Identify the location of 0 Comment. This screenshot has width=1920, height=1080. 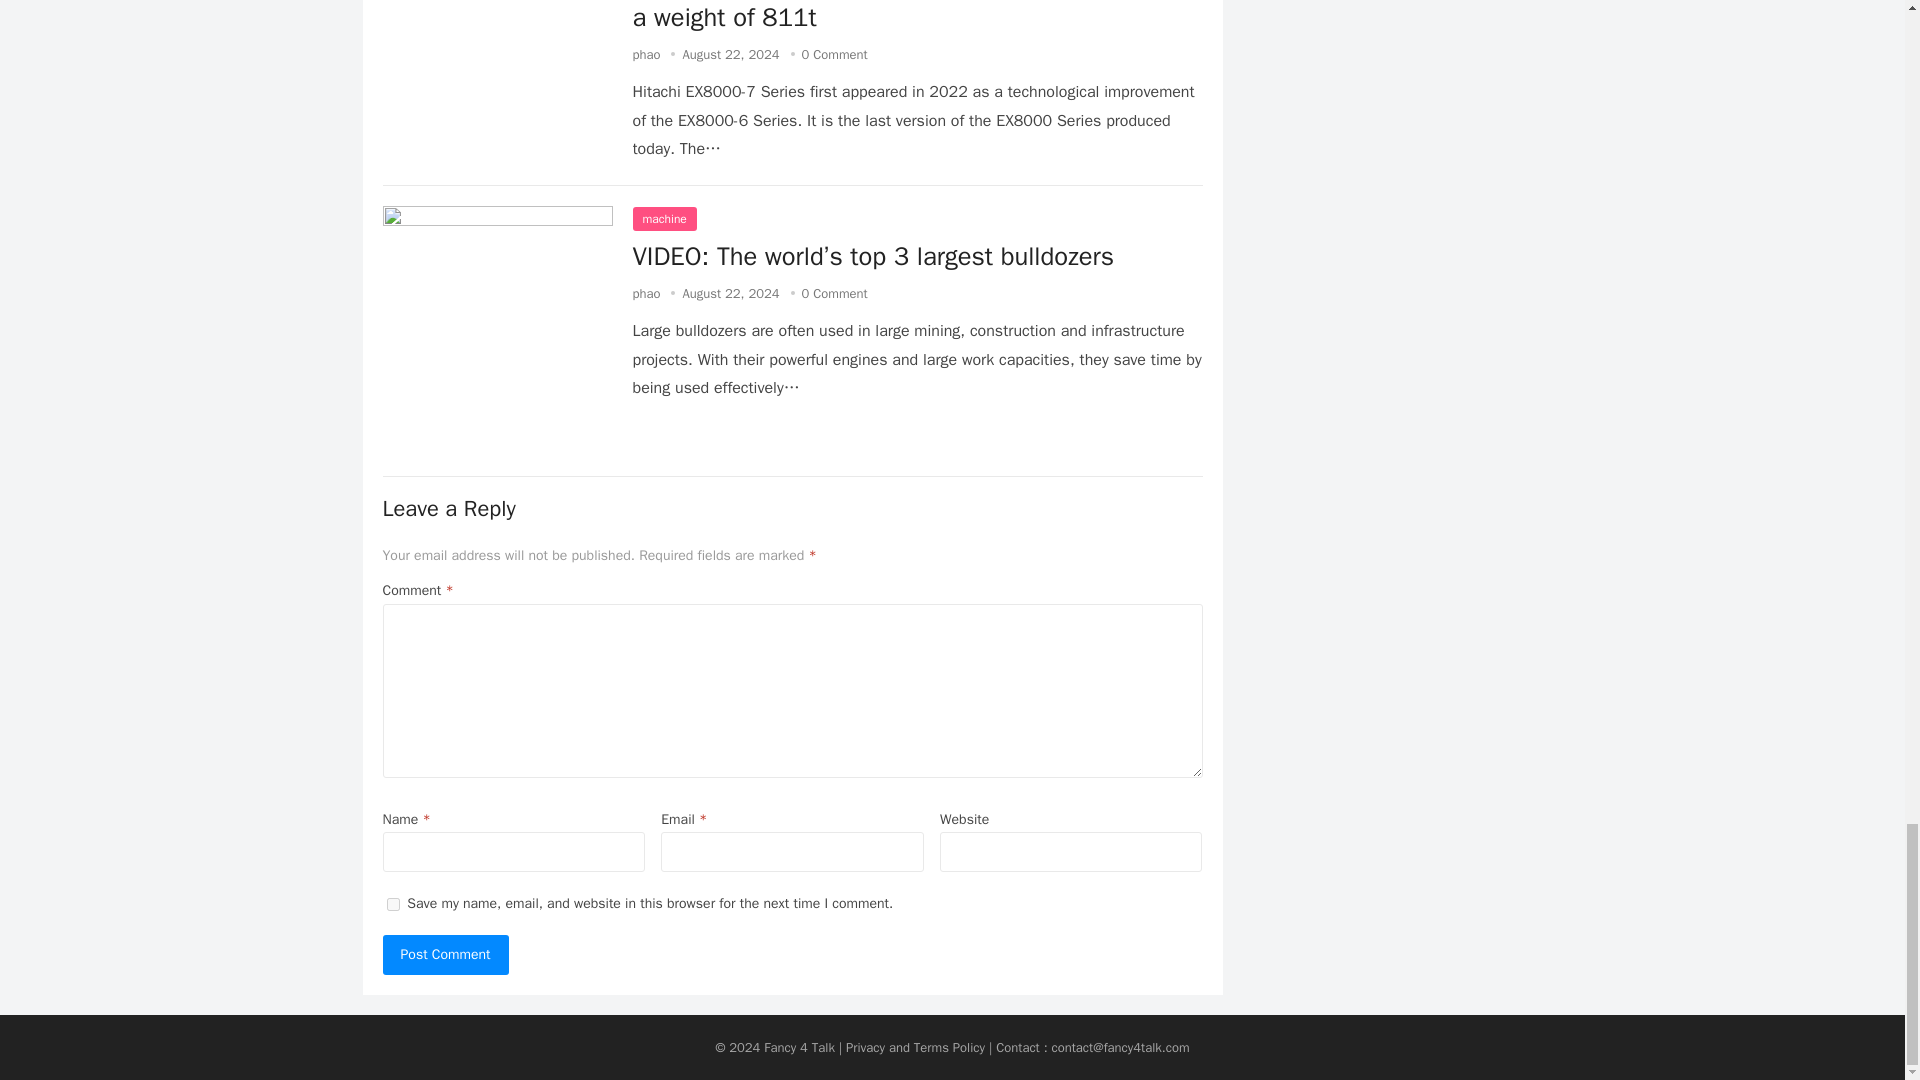
(834, 54).